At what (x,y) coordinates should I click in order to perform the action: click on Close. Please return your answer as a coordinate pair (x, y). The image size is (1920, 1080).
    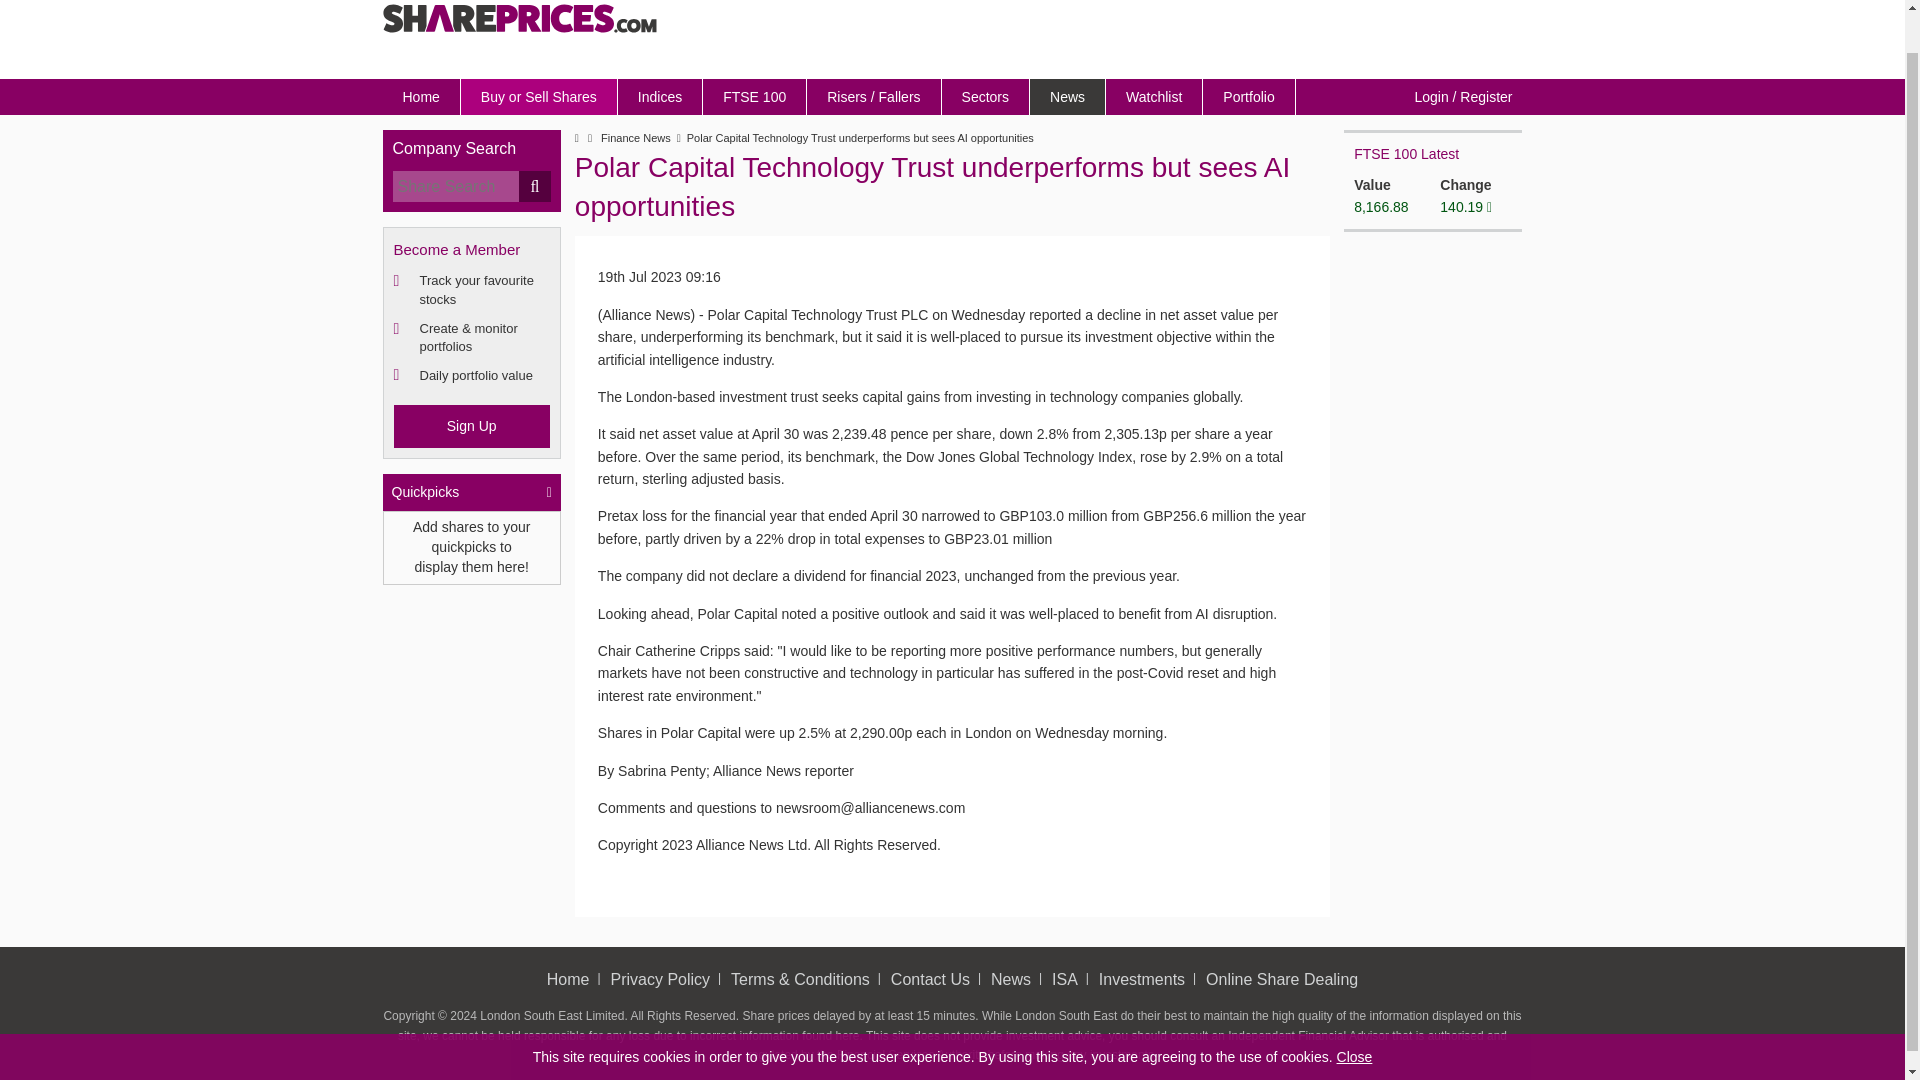
    Looking at the image, I should click on (1354, 1015).